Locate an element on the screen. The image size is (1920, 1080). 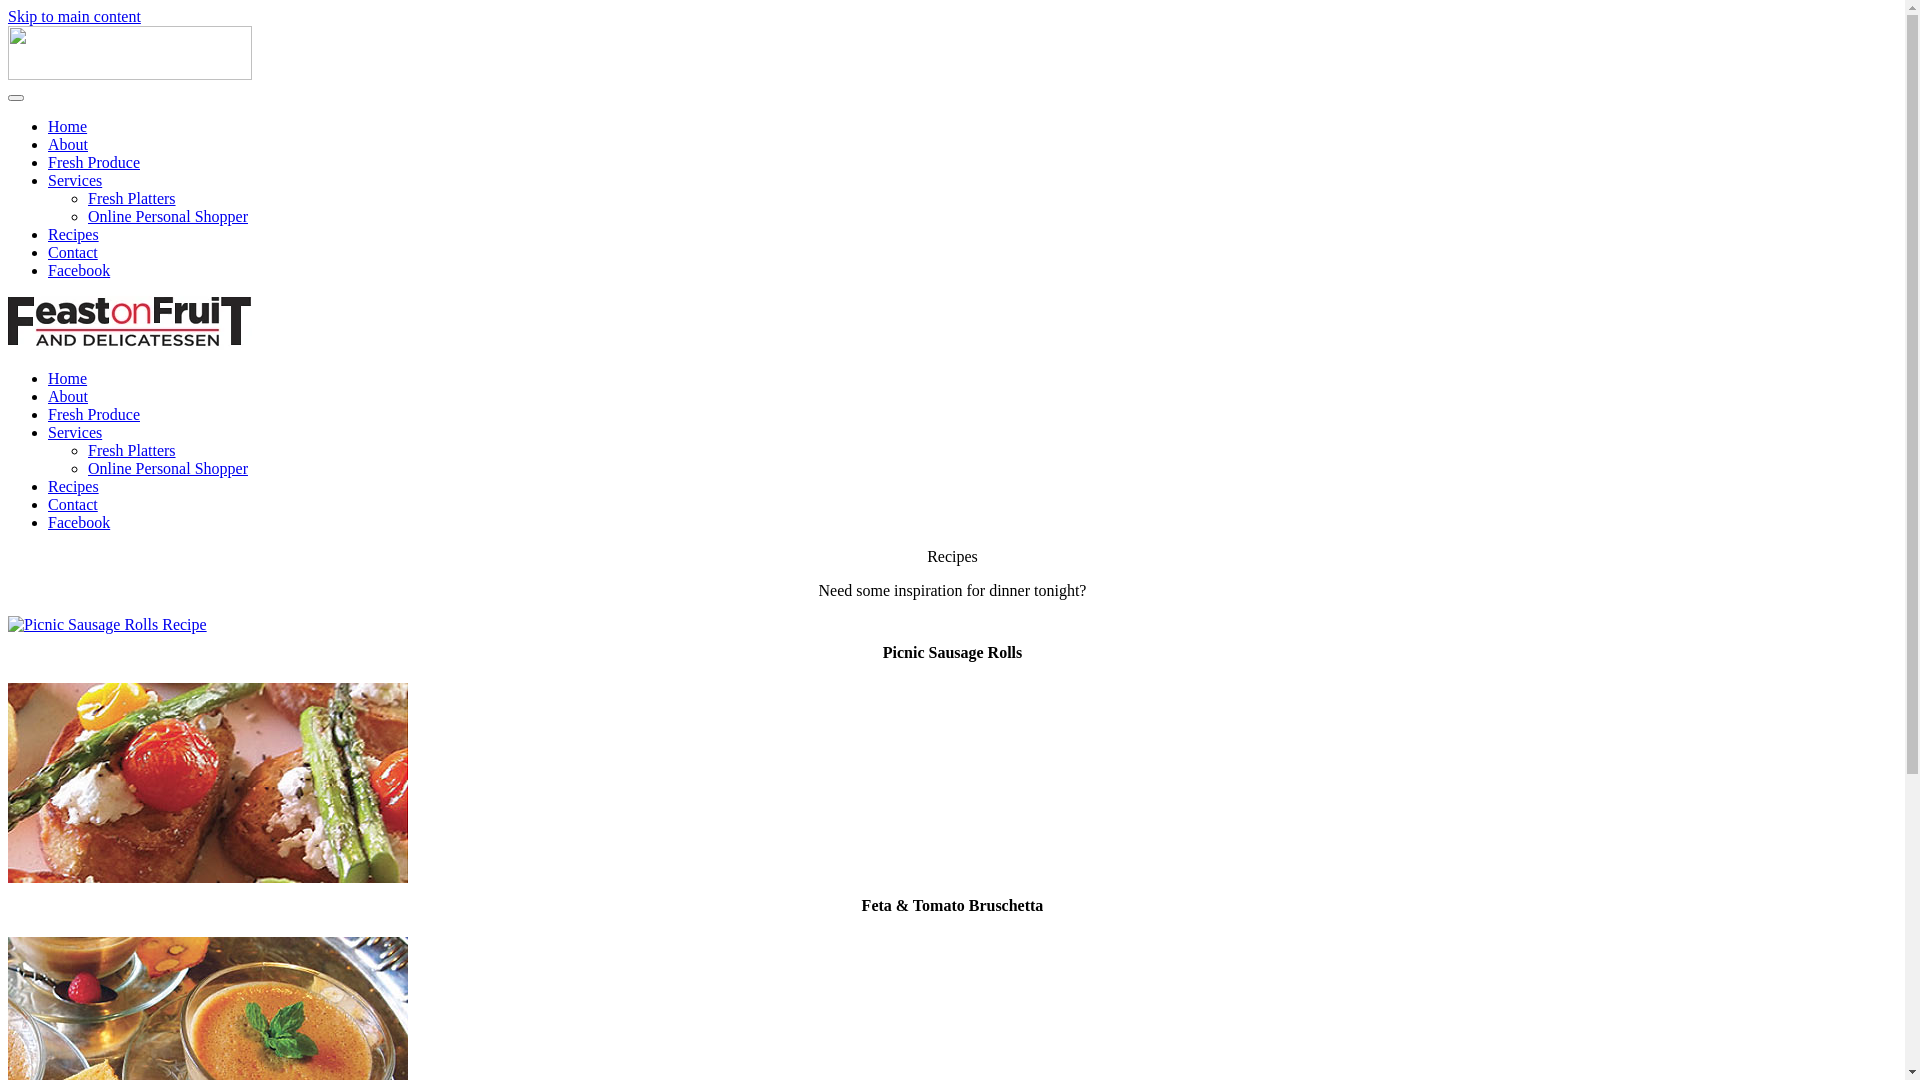
Services is located at coordinates (75, 432).